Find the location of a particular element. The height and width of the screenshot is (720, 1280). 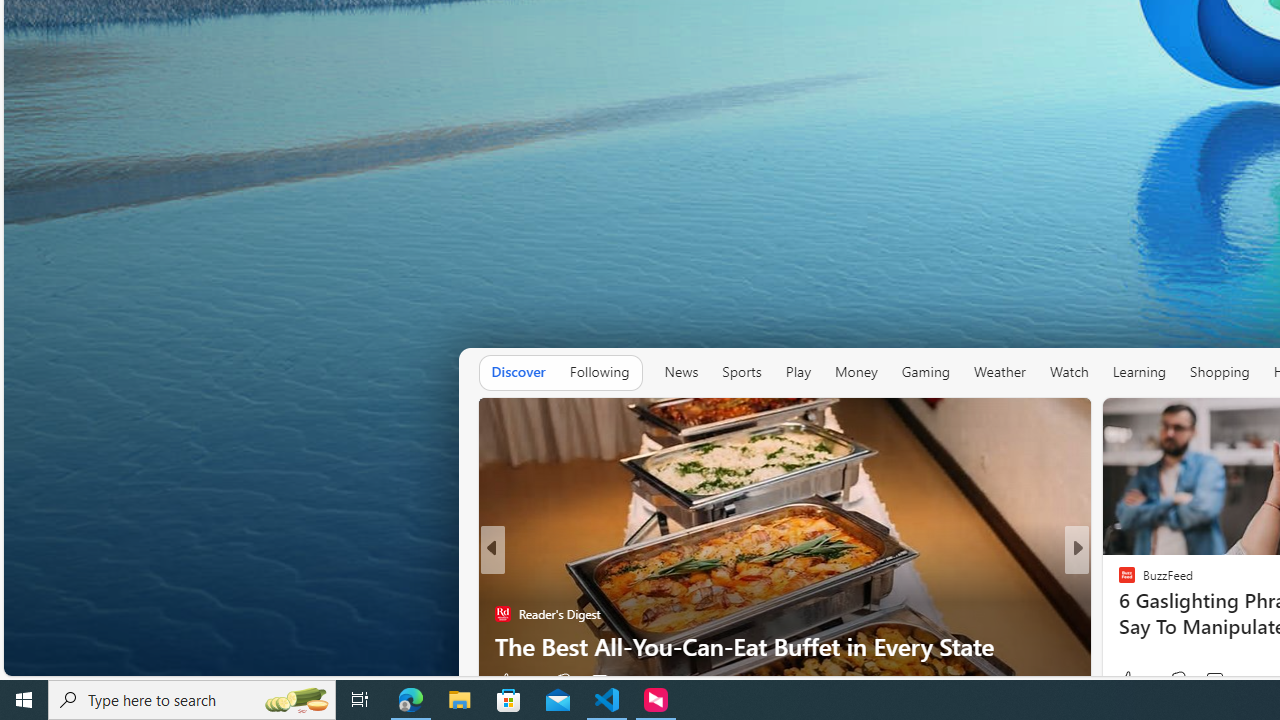

Type here to search is located at coordinates (192, 700).